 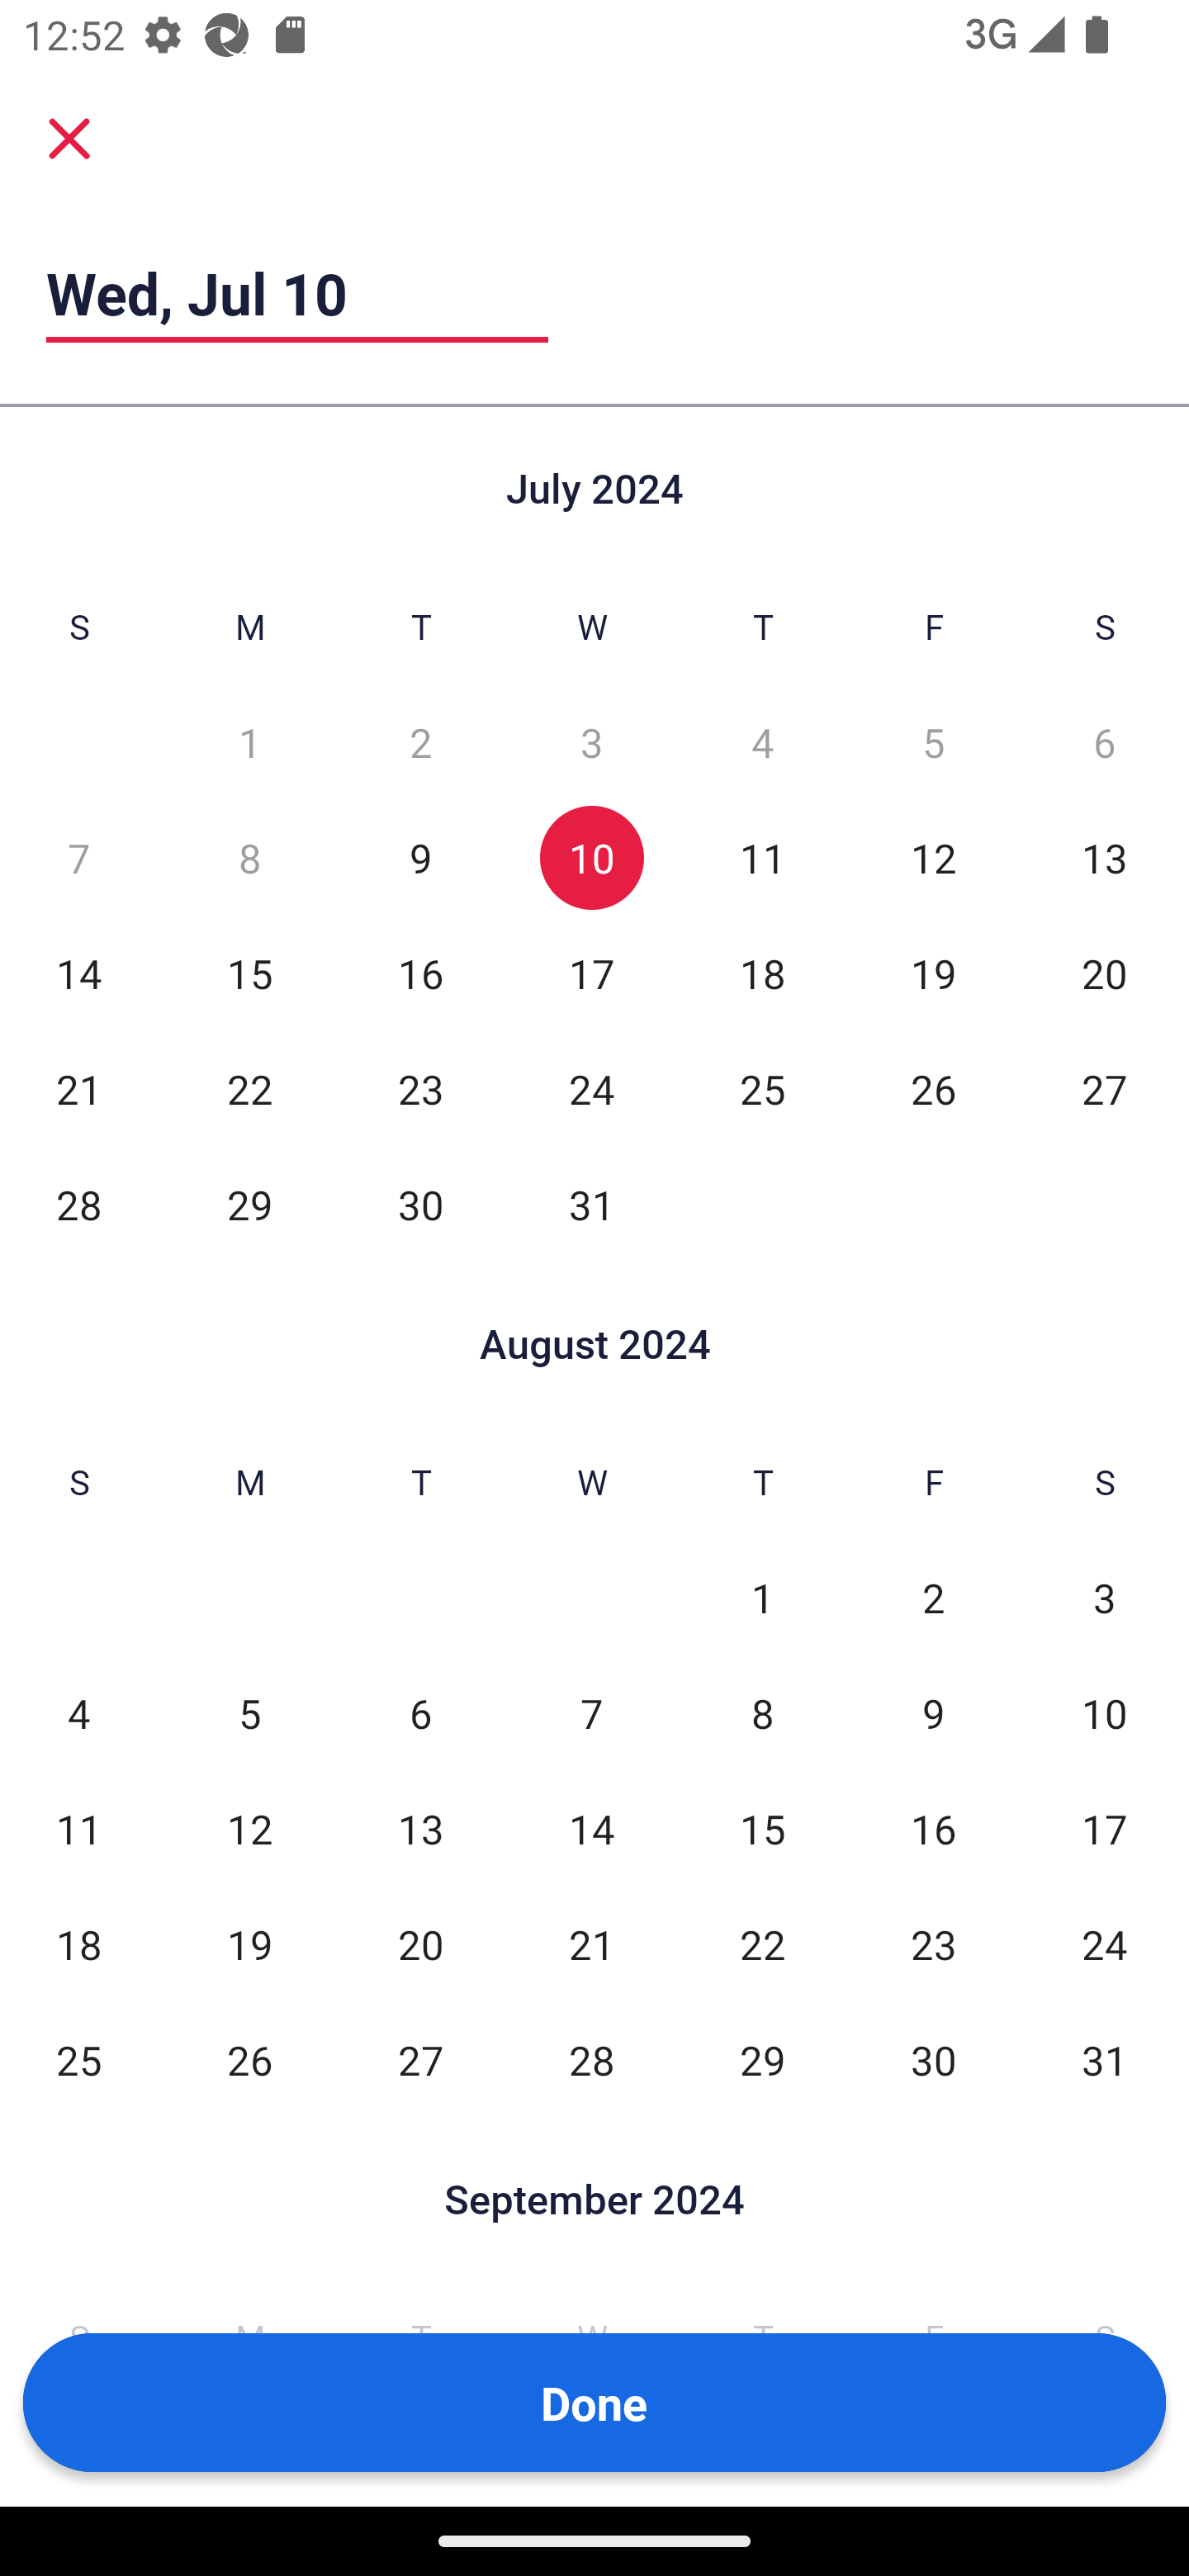 I want to click on 1 Thu, Aug 1, Not Selected, so click(x=762, y=1598).